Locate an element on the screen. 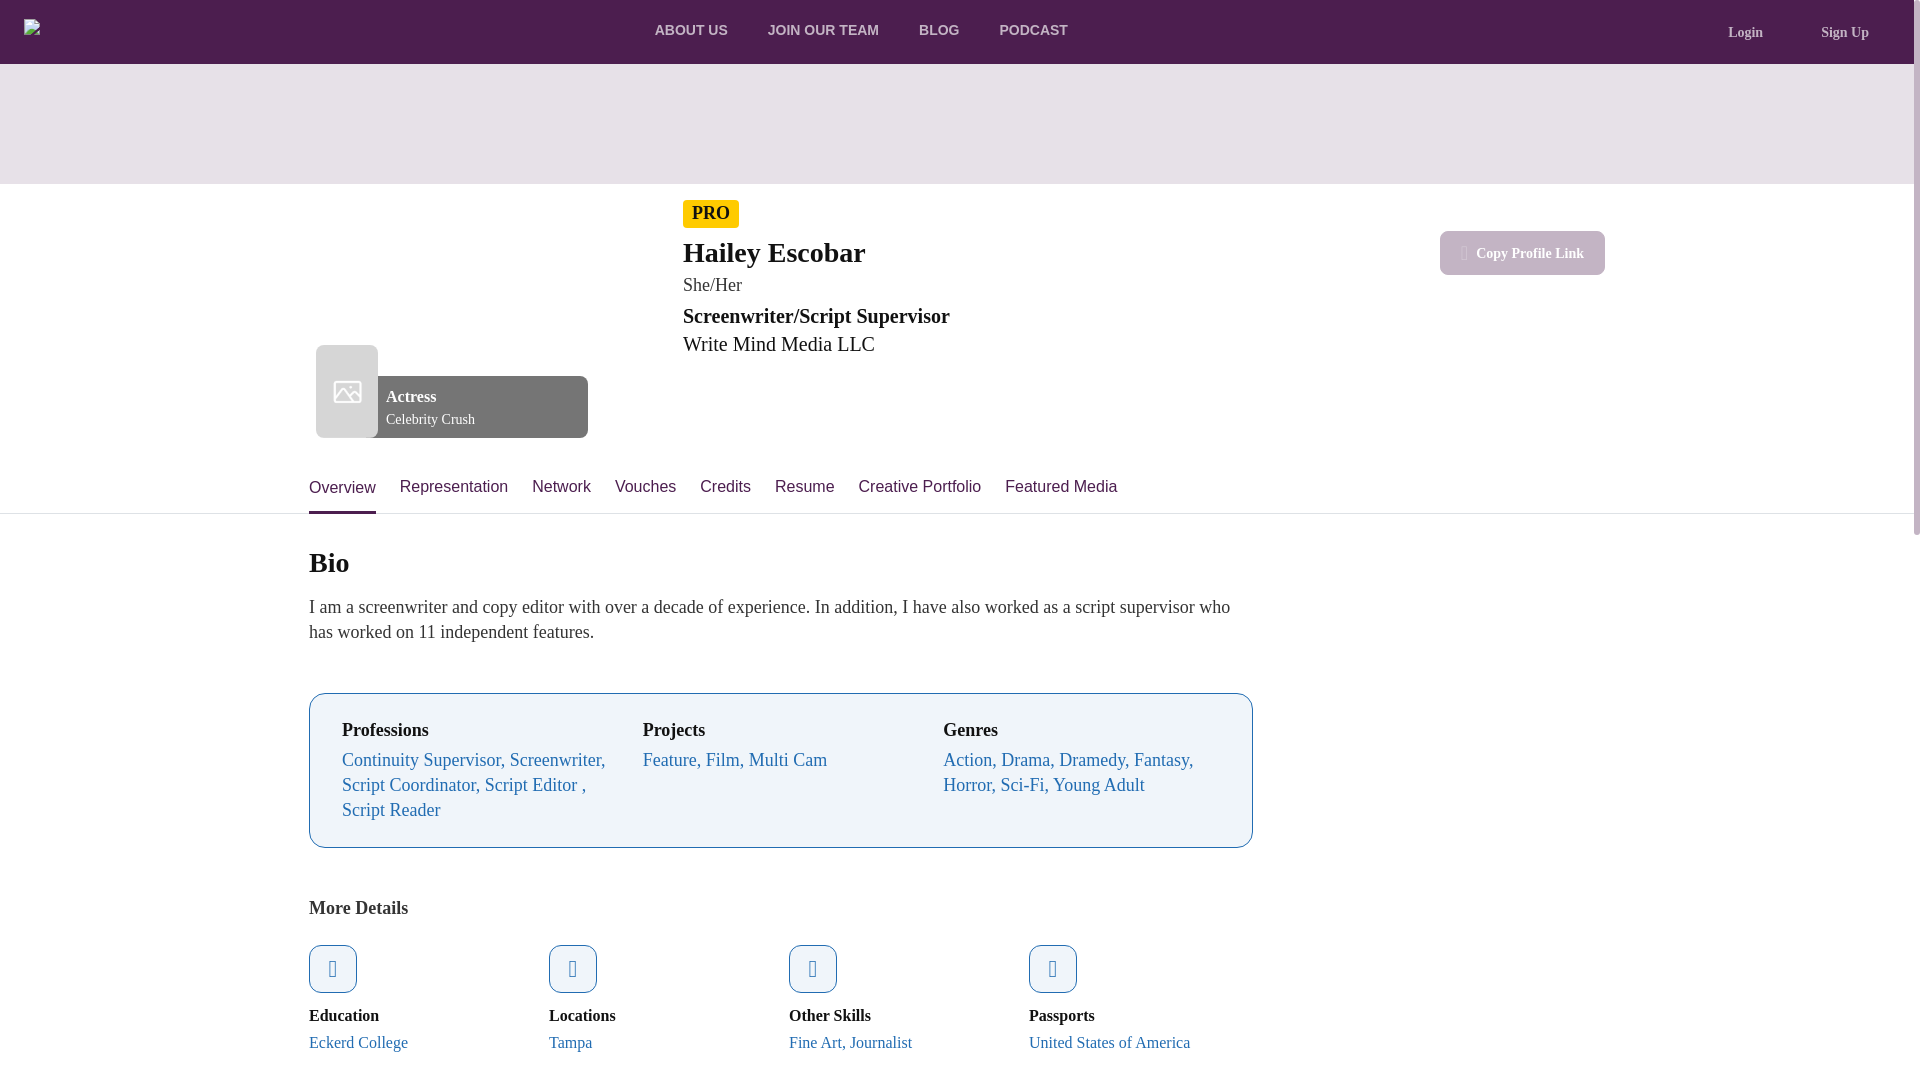  Sign Up is located at coordinates (1844, 32).